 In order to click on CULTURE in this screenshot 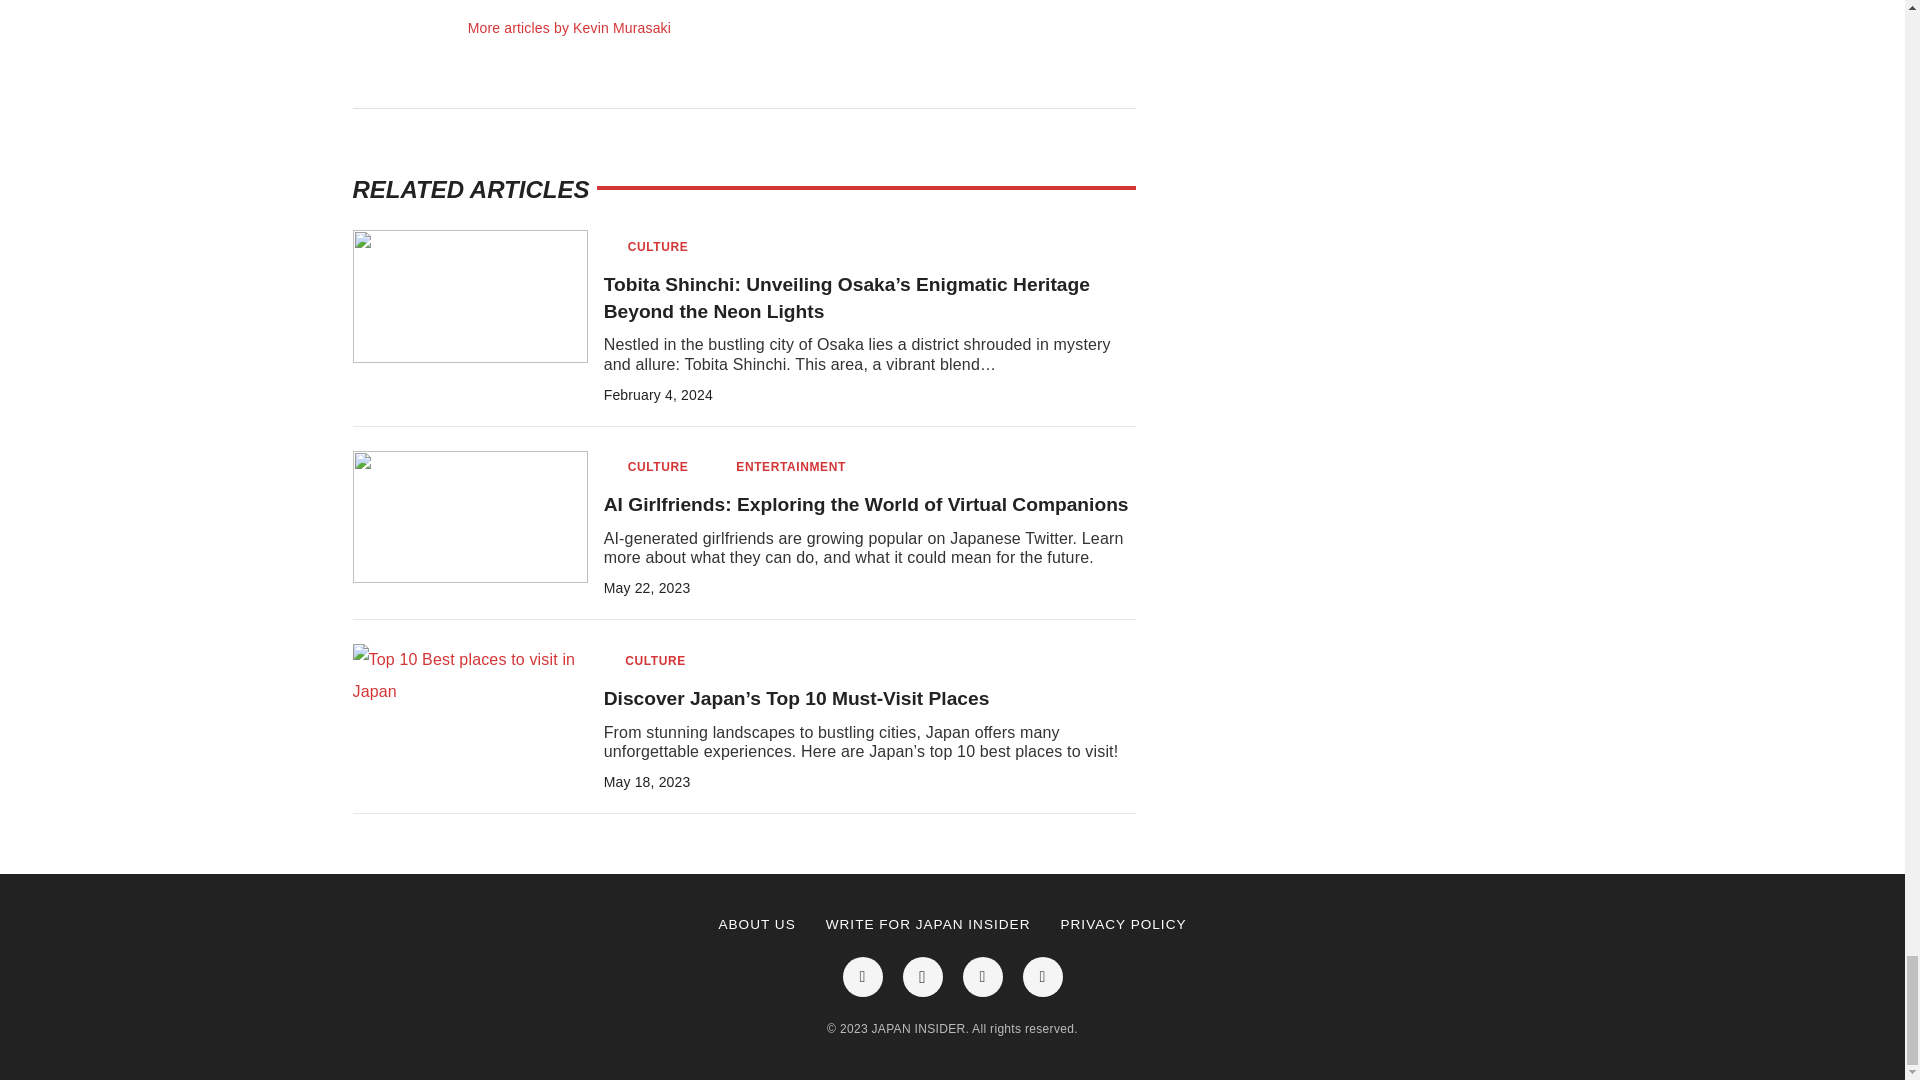, I will do `click(658, 246)`.